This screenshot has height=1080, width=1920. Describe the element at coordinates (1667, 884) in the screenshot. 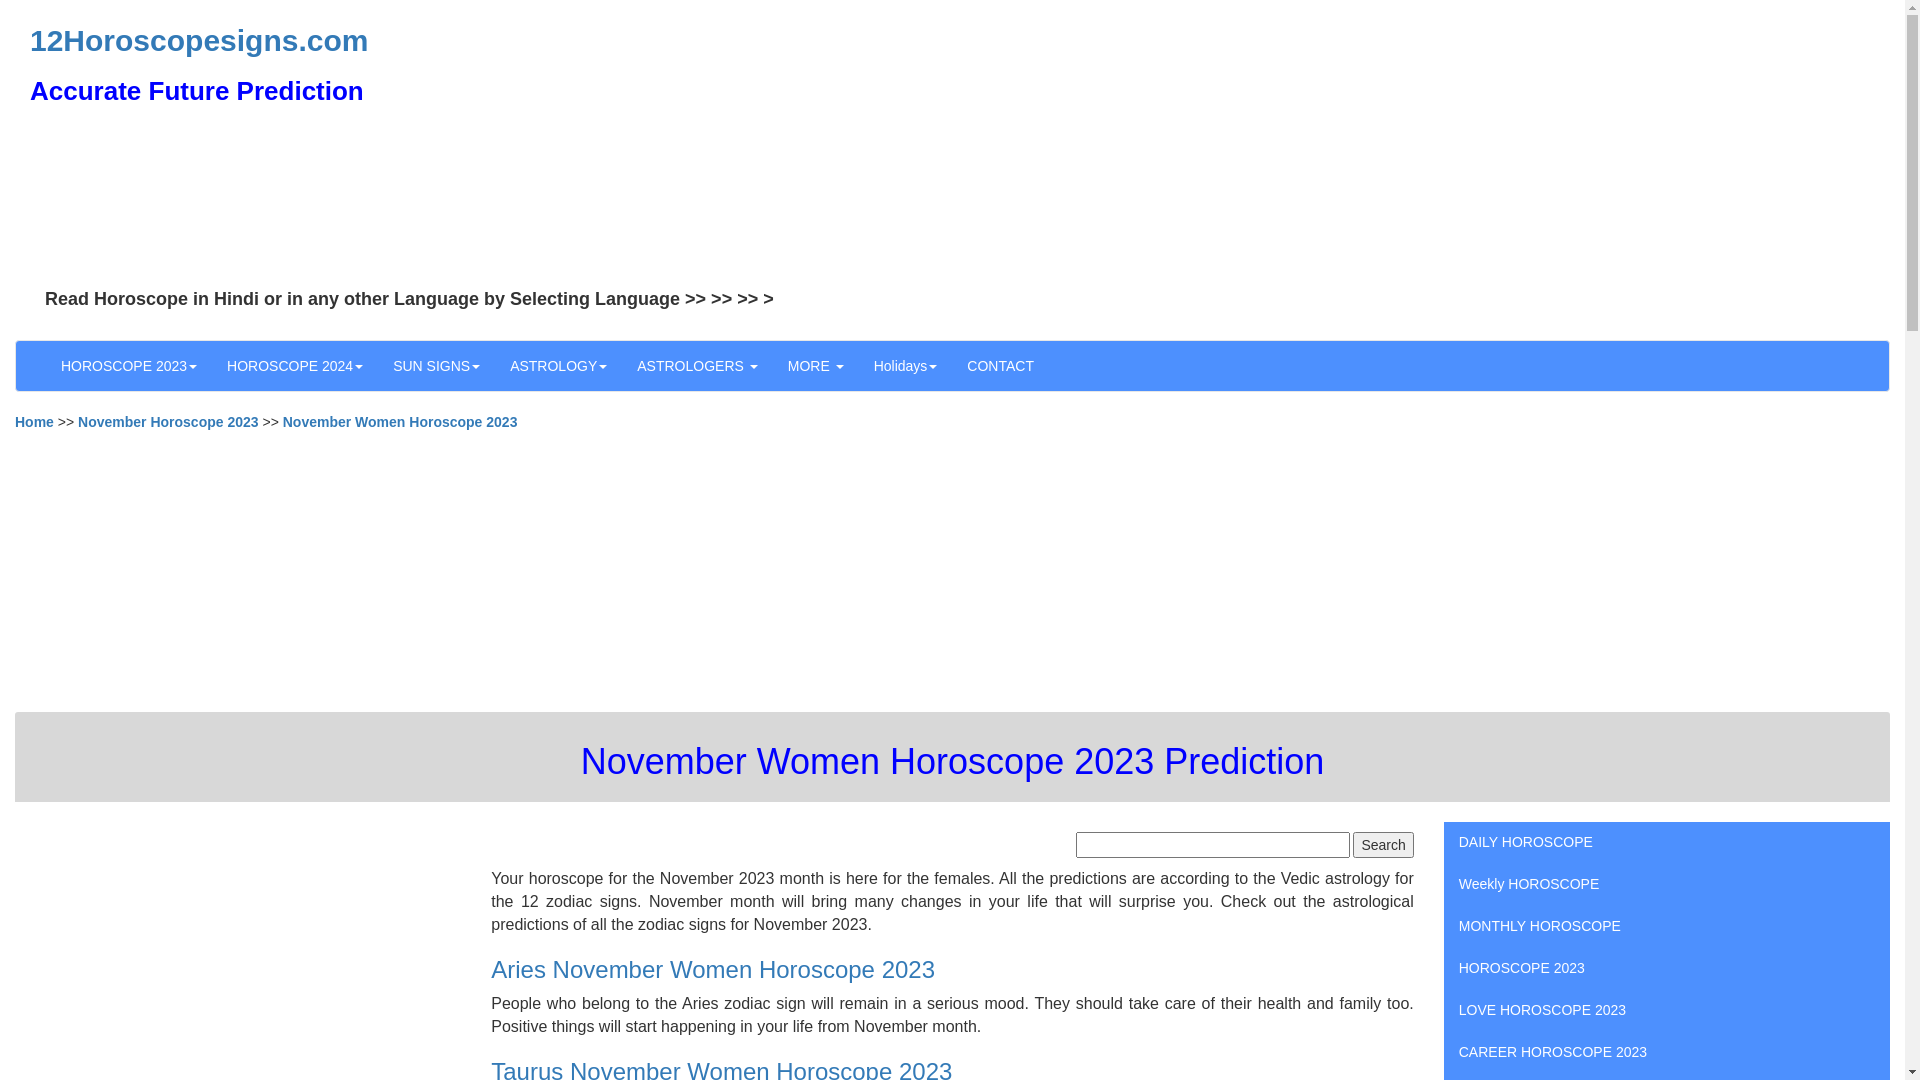

I see `Weekly HOROSCOPE` at that location.